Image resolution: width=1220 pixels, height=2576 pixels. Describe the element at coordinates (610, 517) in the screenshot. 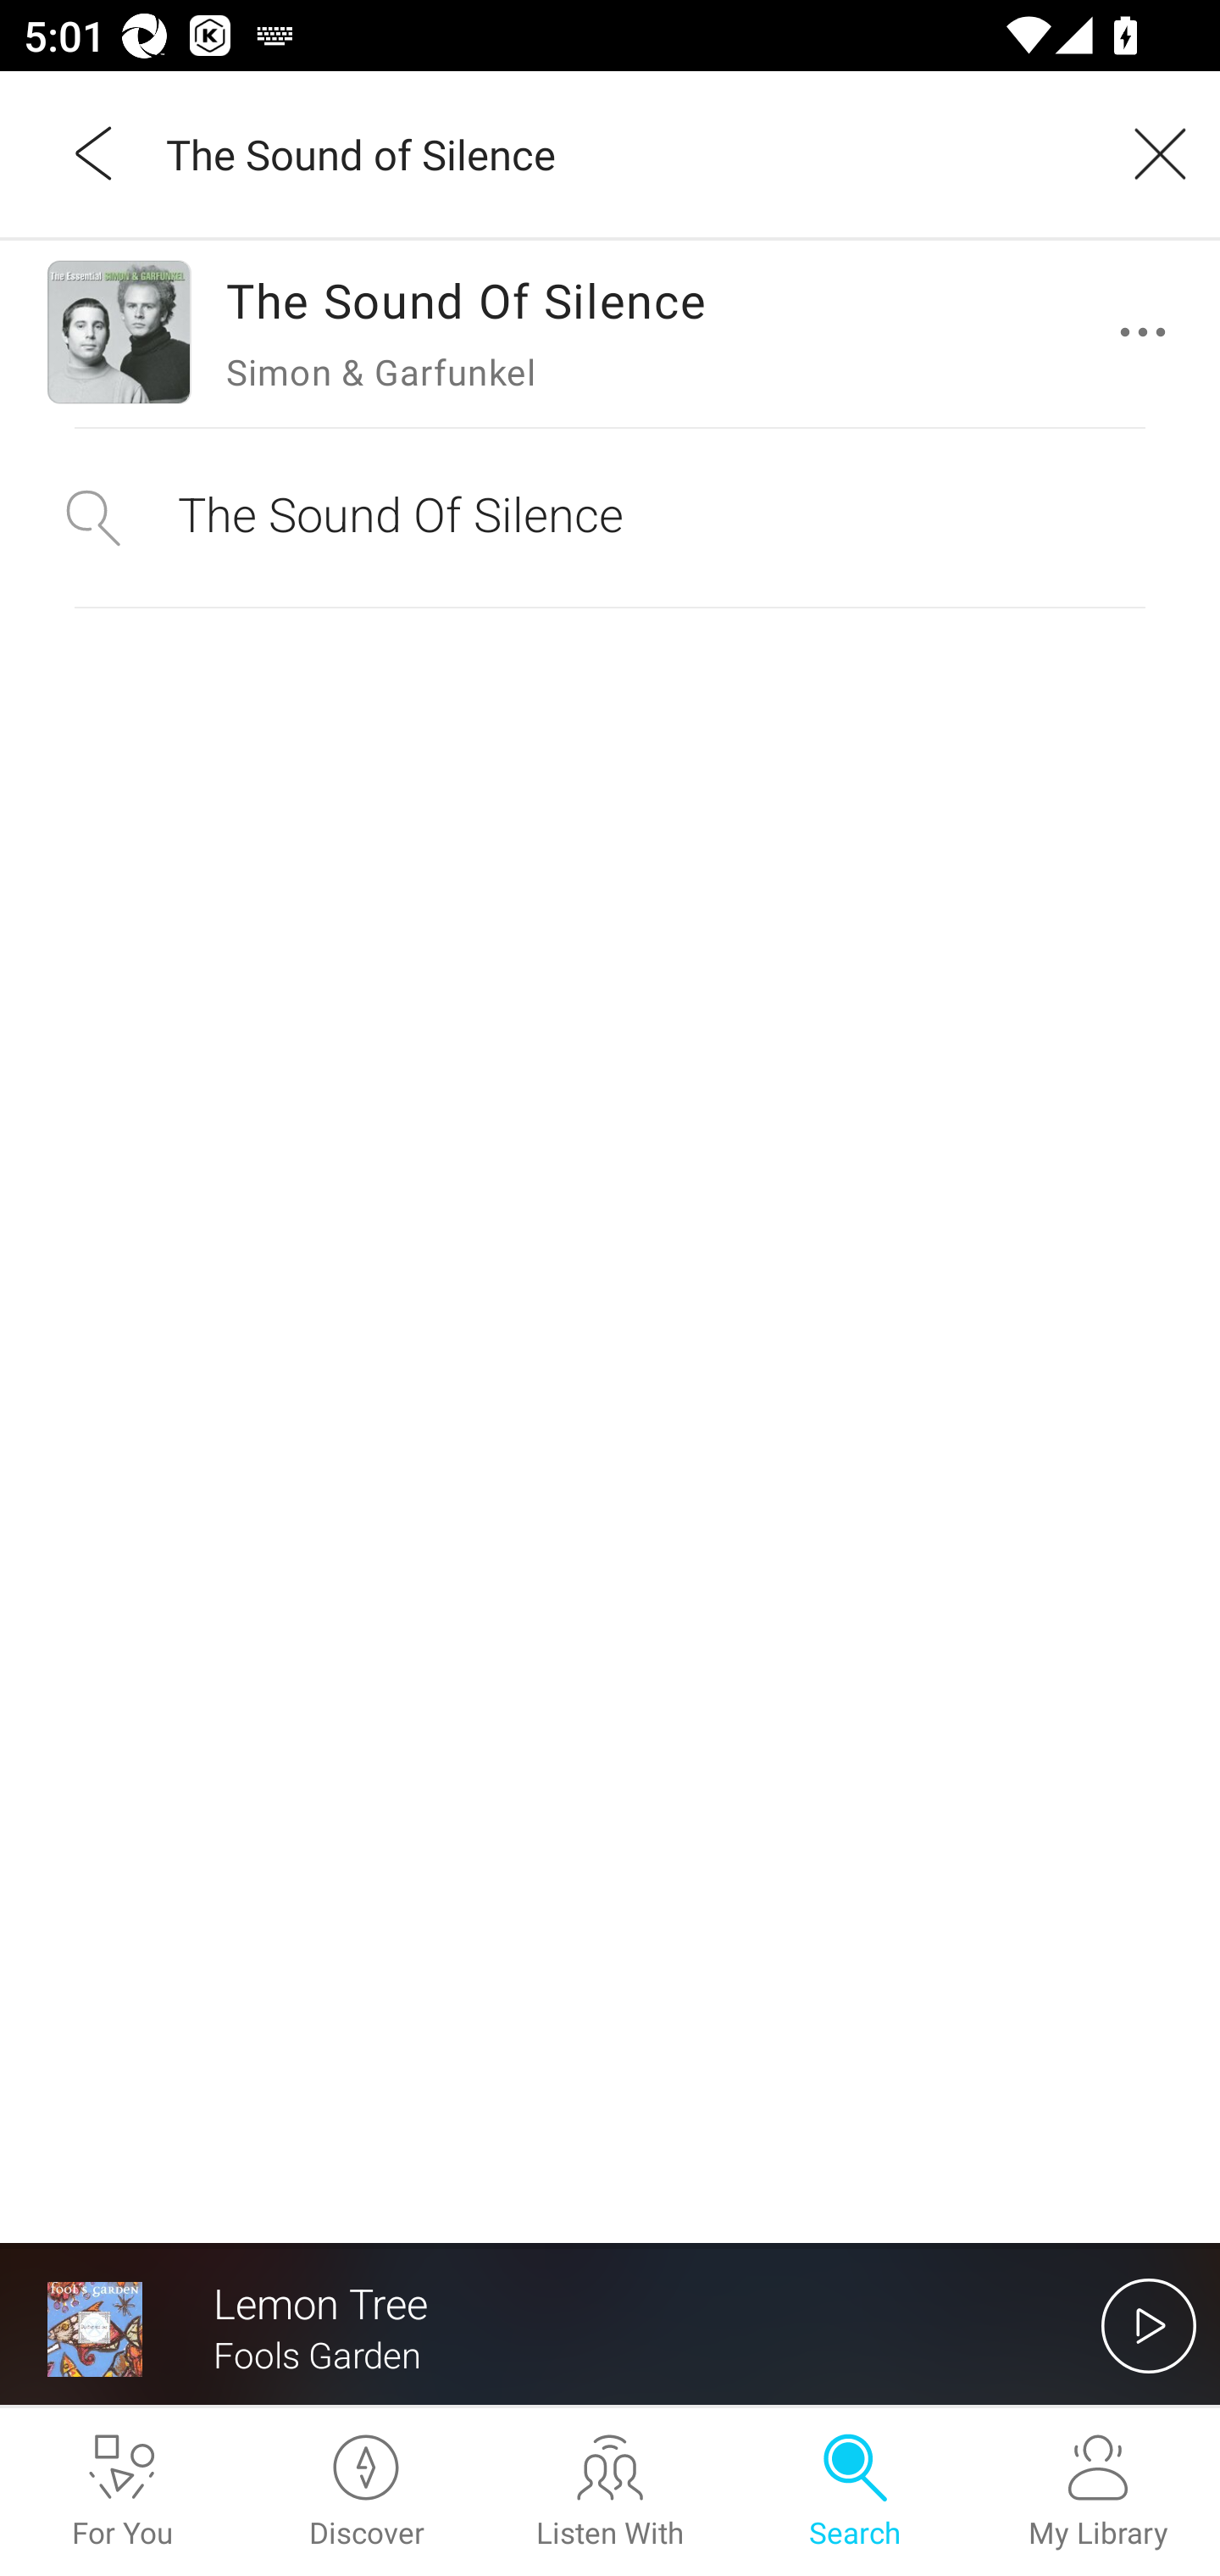

I see `The Sound Of Silence` at that location.